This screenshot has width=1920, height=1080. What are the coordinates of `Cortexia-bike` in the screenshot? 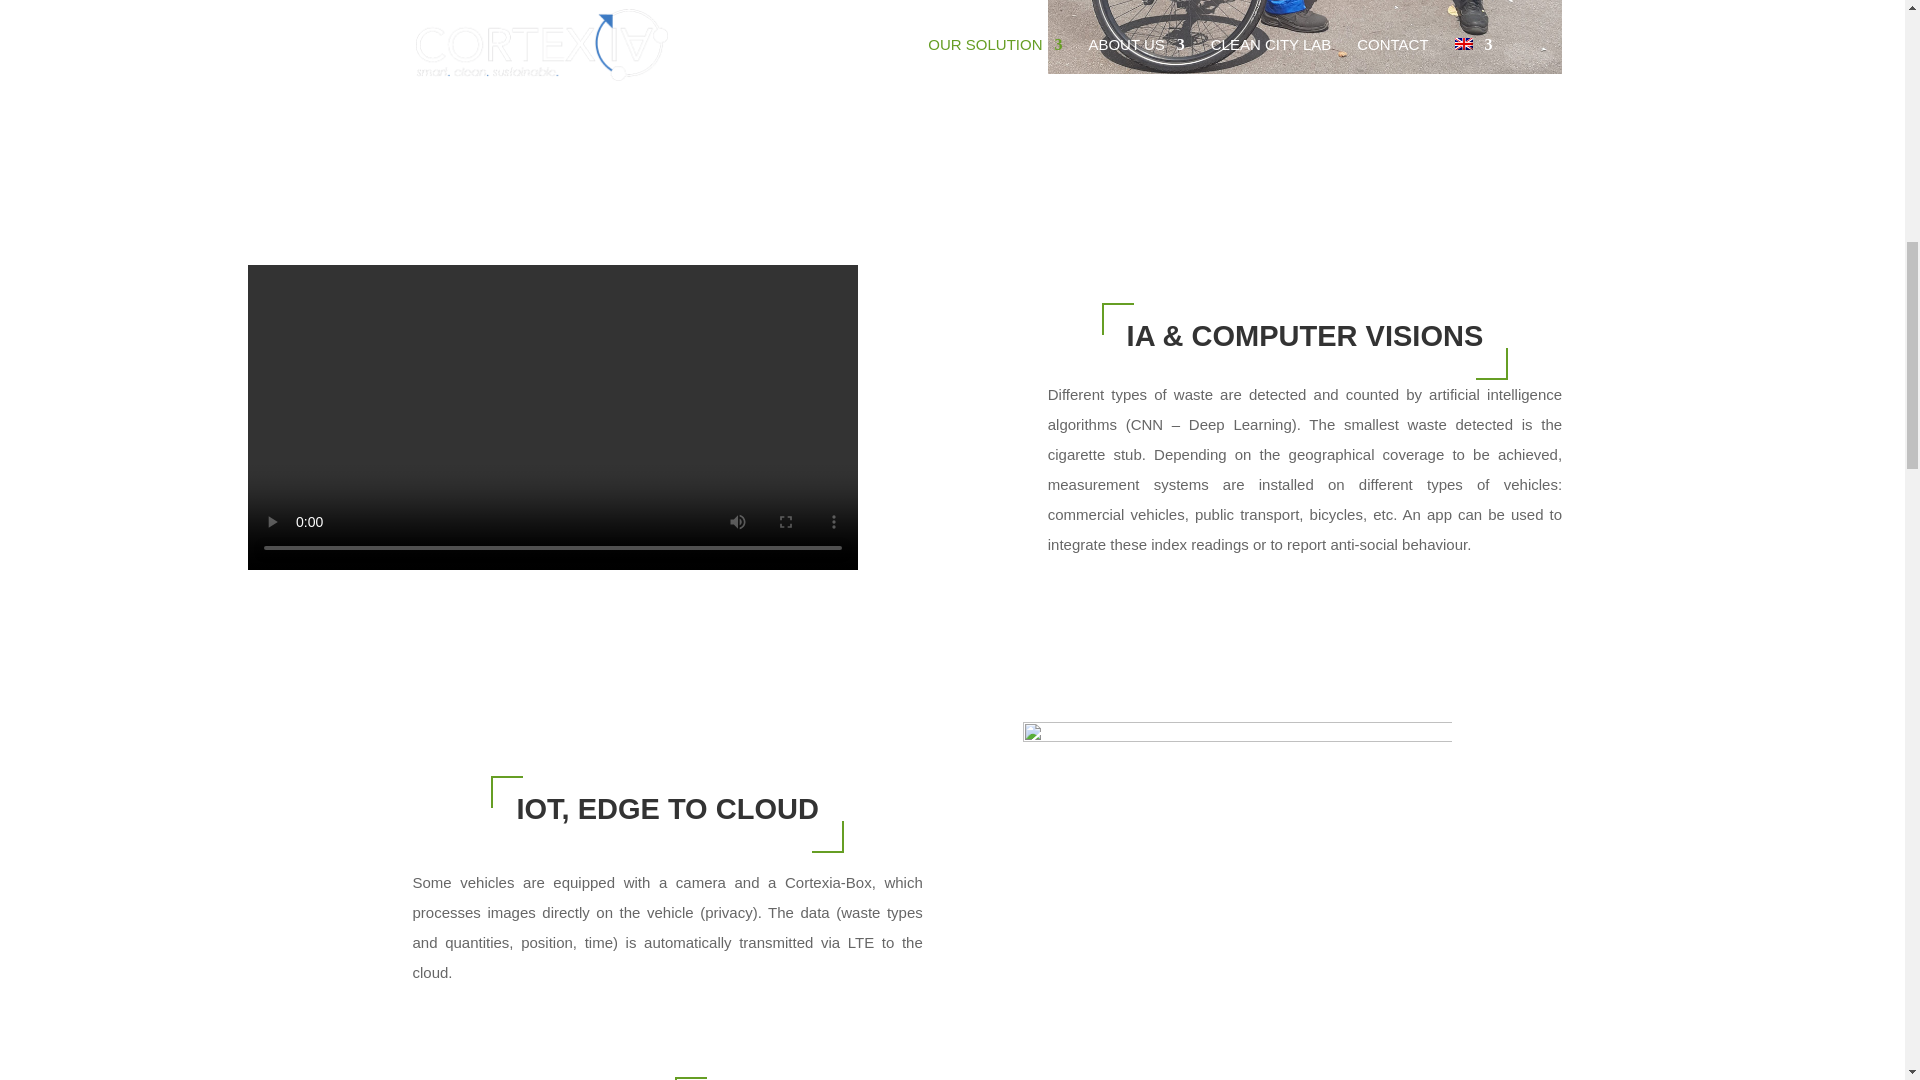 It's located at (1305, 37).